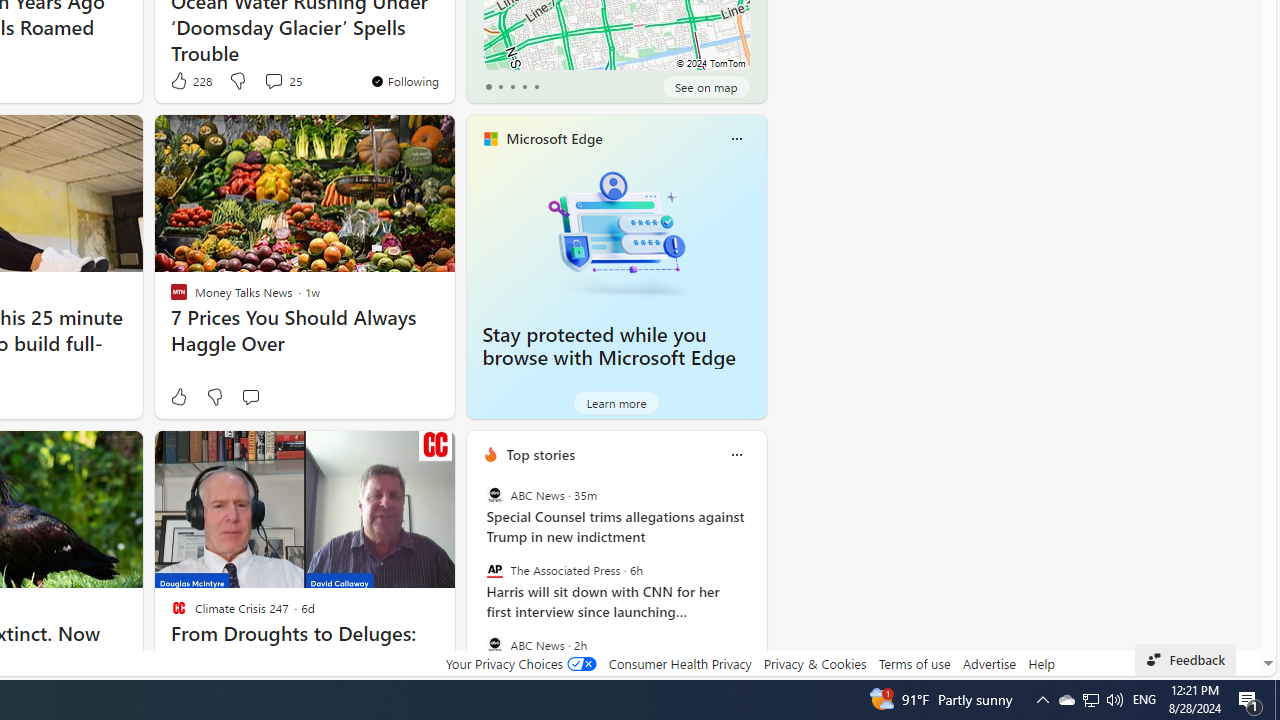 The height and width of the screenshot is (720, 1280). What do you see at coordinates (476, 583) in the screenshot?
I see `previous` at bounding box center [476, 583].